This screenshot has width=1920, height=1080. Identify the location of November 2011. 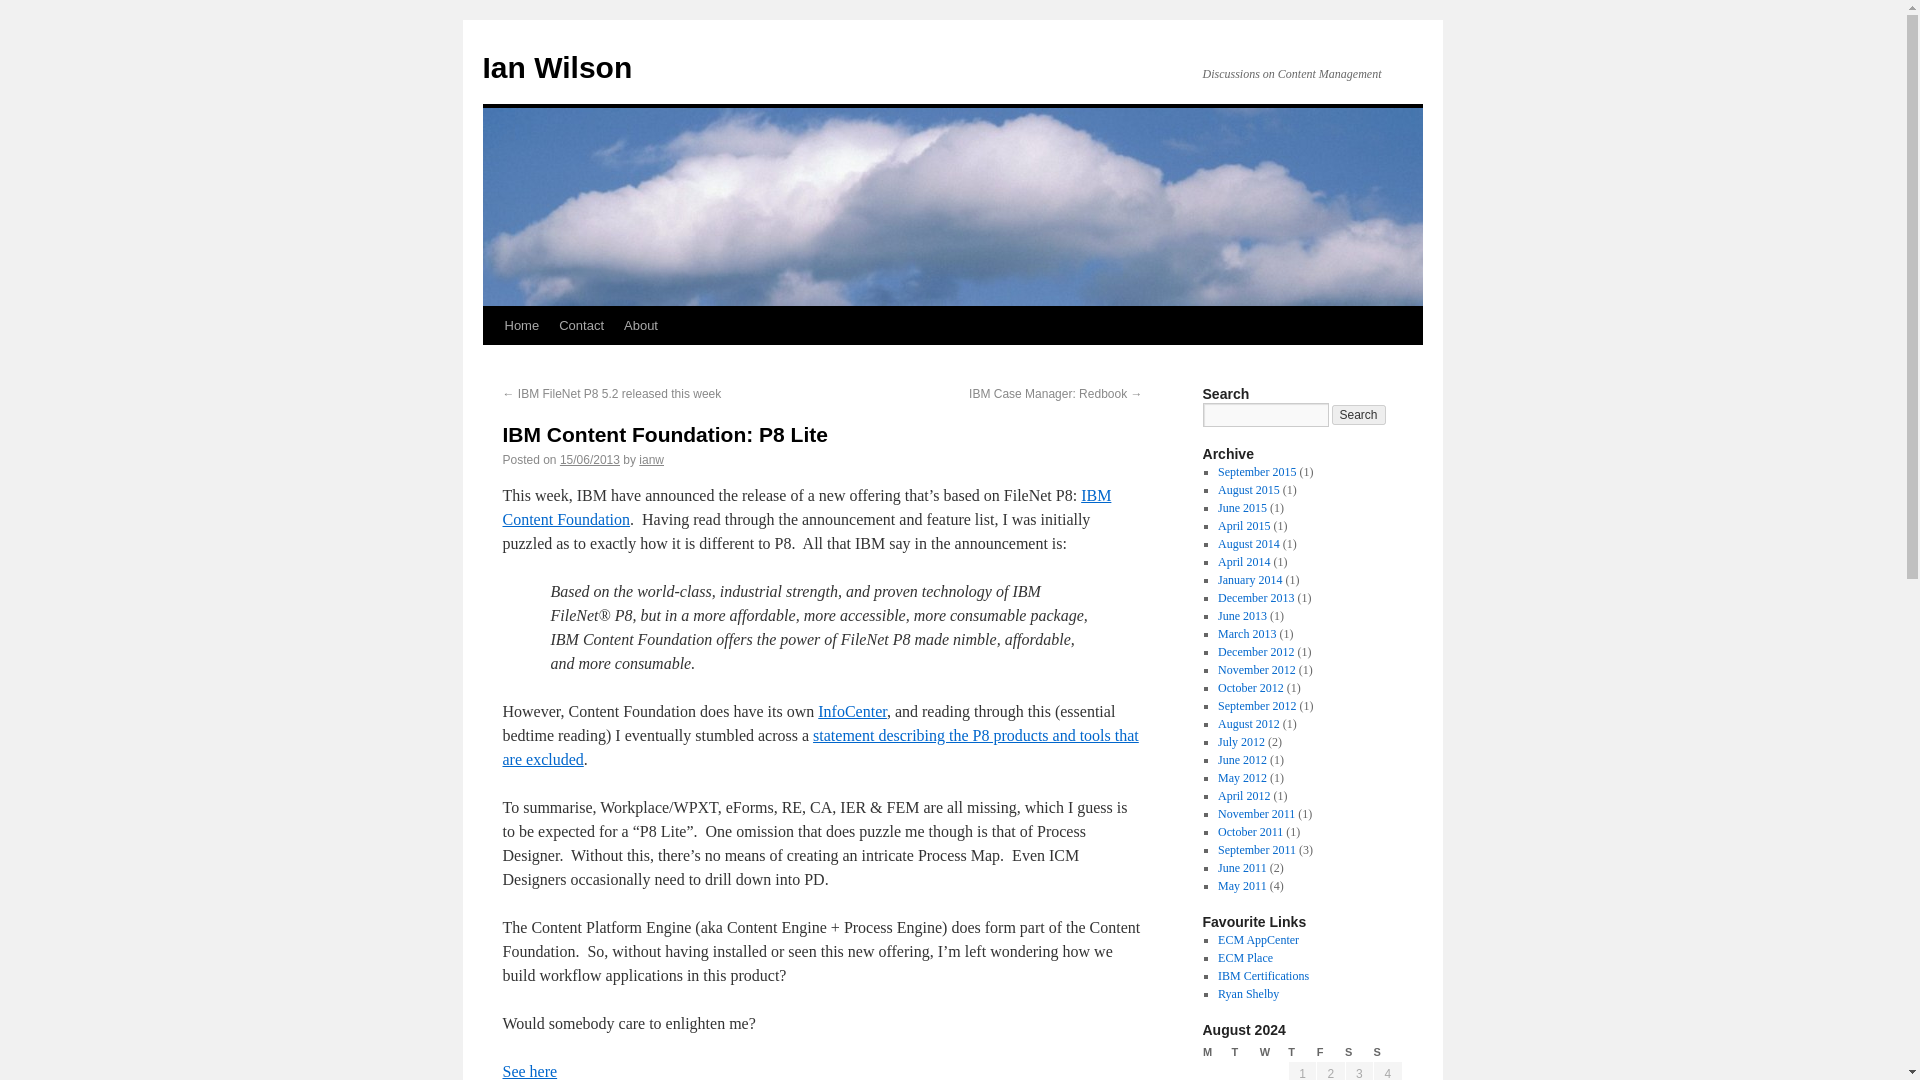
(1256, 813).